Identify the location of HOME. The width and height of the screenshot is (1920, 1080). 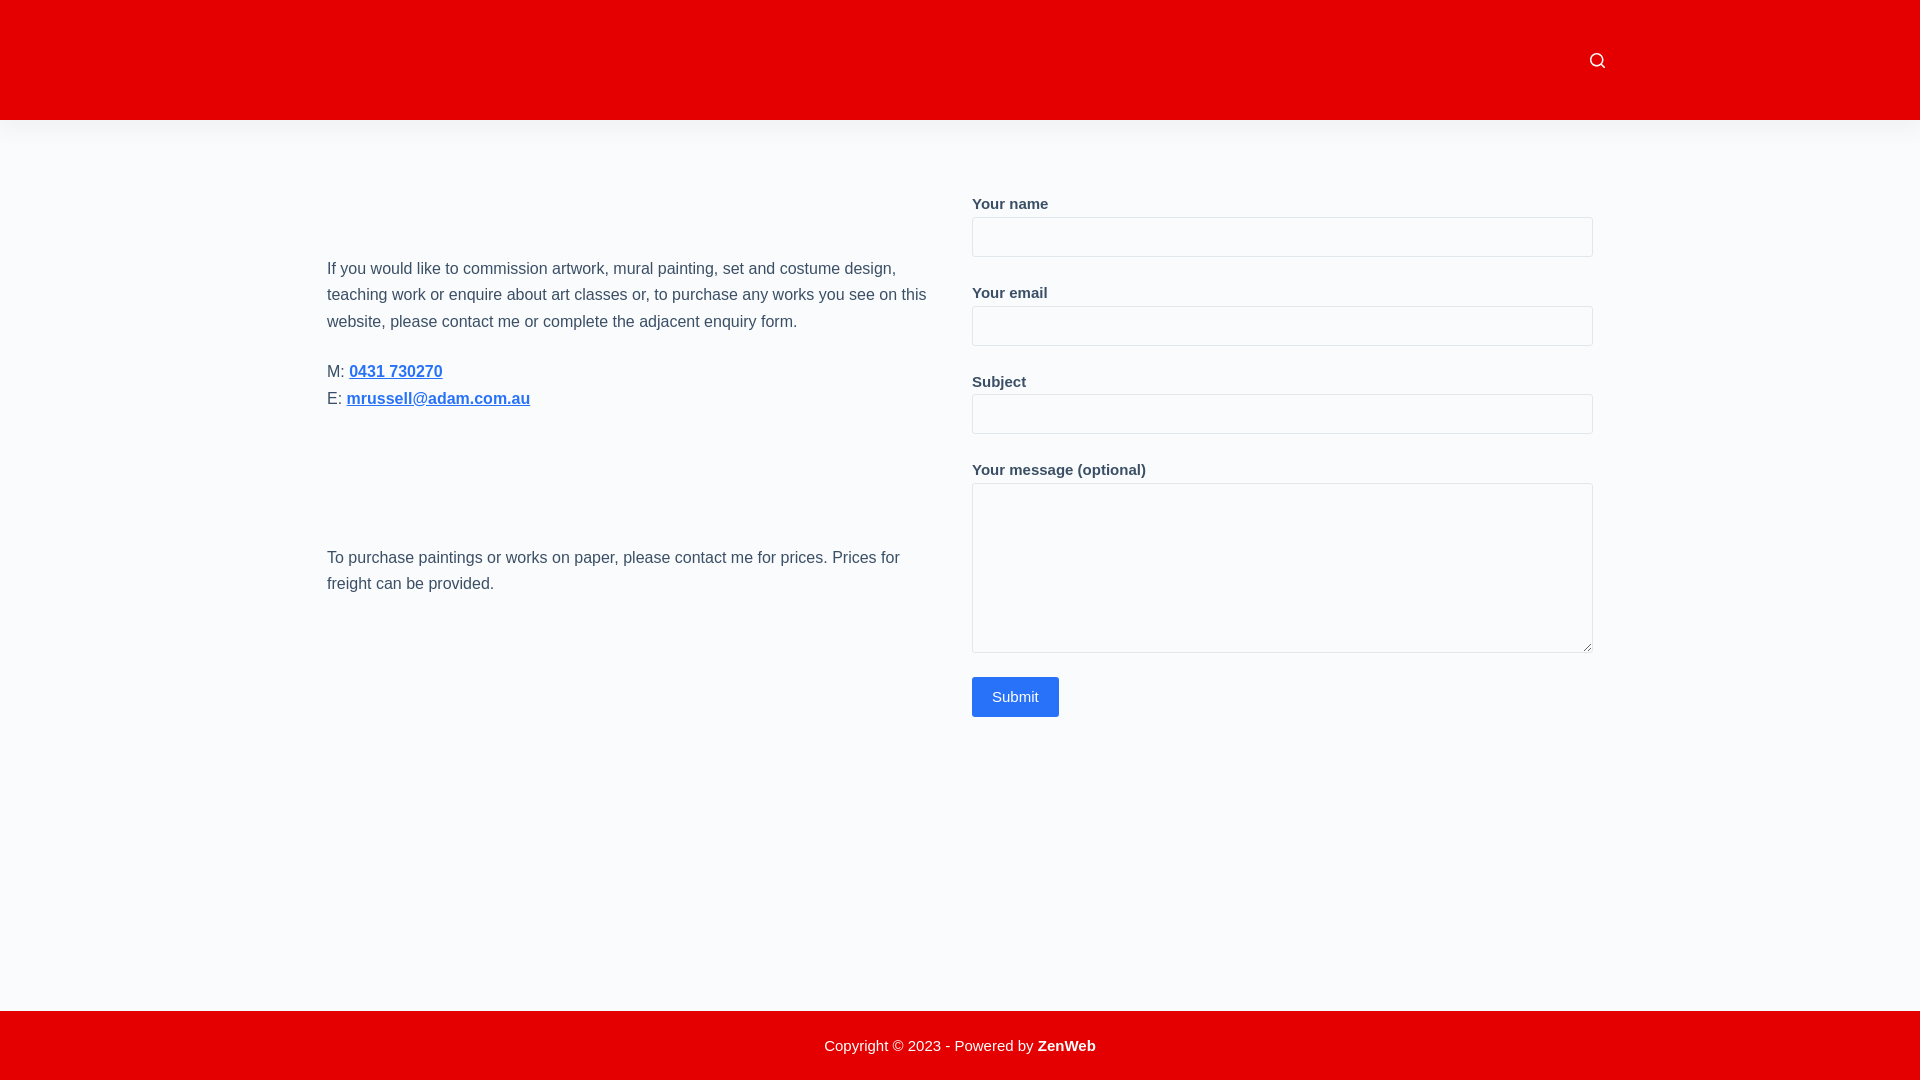
(1010, 60).